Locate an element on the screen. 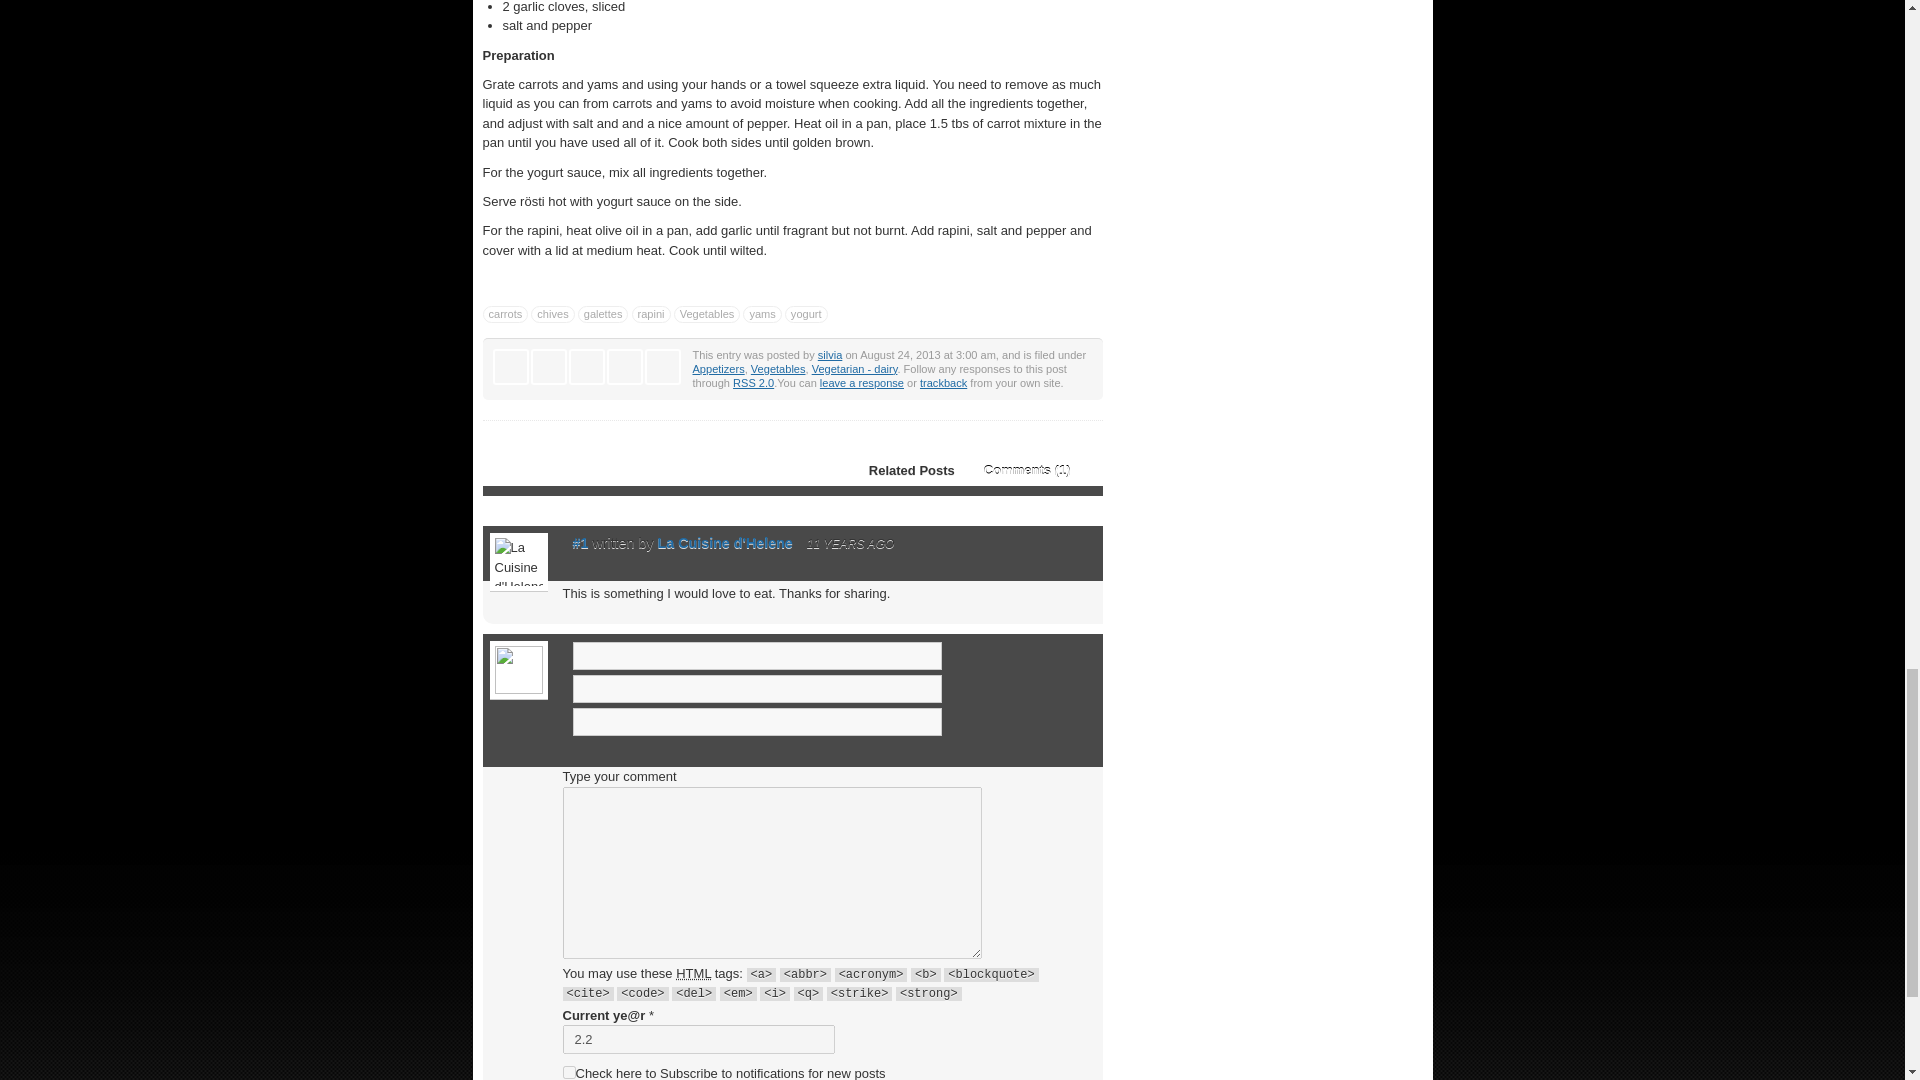  galettes is located at coordinates (603, 314).